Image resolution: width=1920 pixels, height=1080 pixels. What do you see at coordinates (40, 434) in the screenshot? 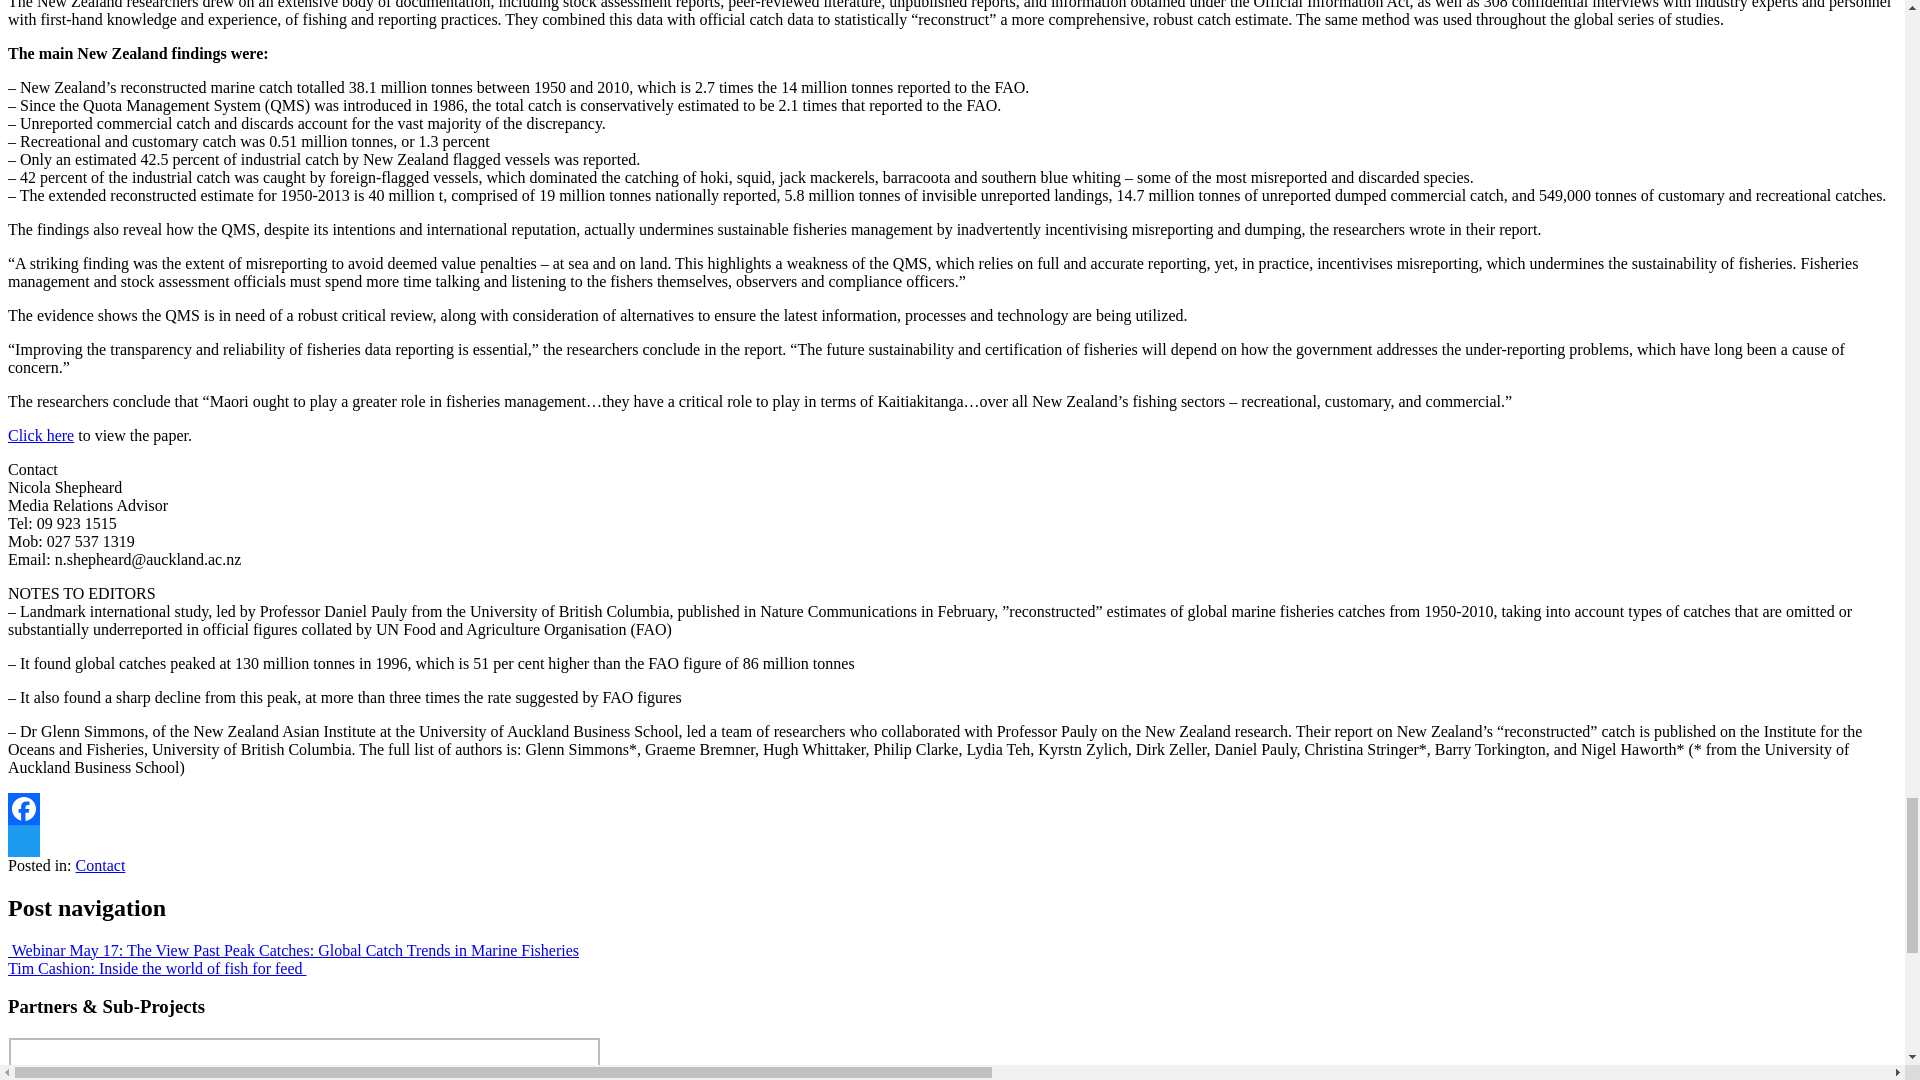
I see `Click here` at bounding box center [40, 434].